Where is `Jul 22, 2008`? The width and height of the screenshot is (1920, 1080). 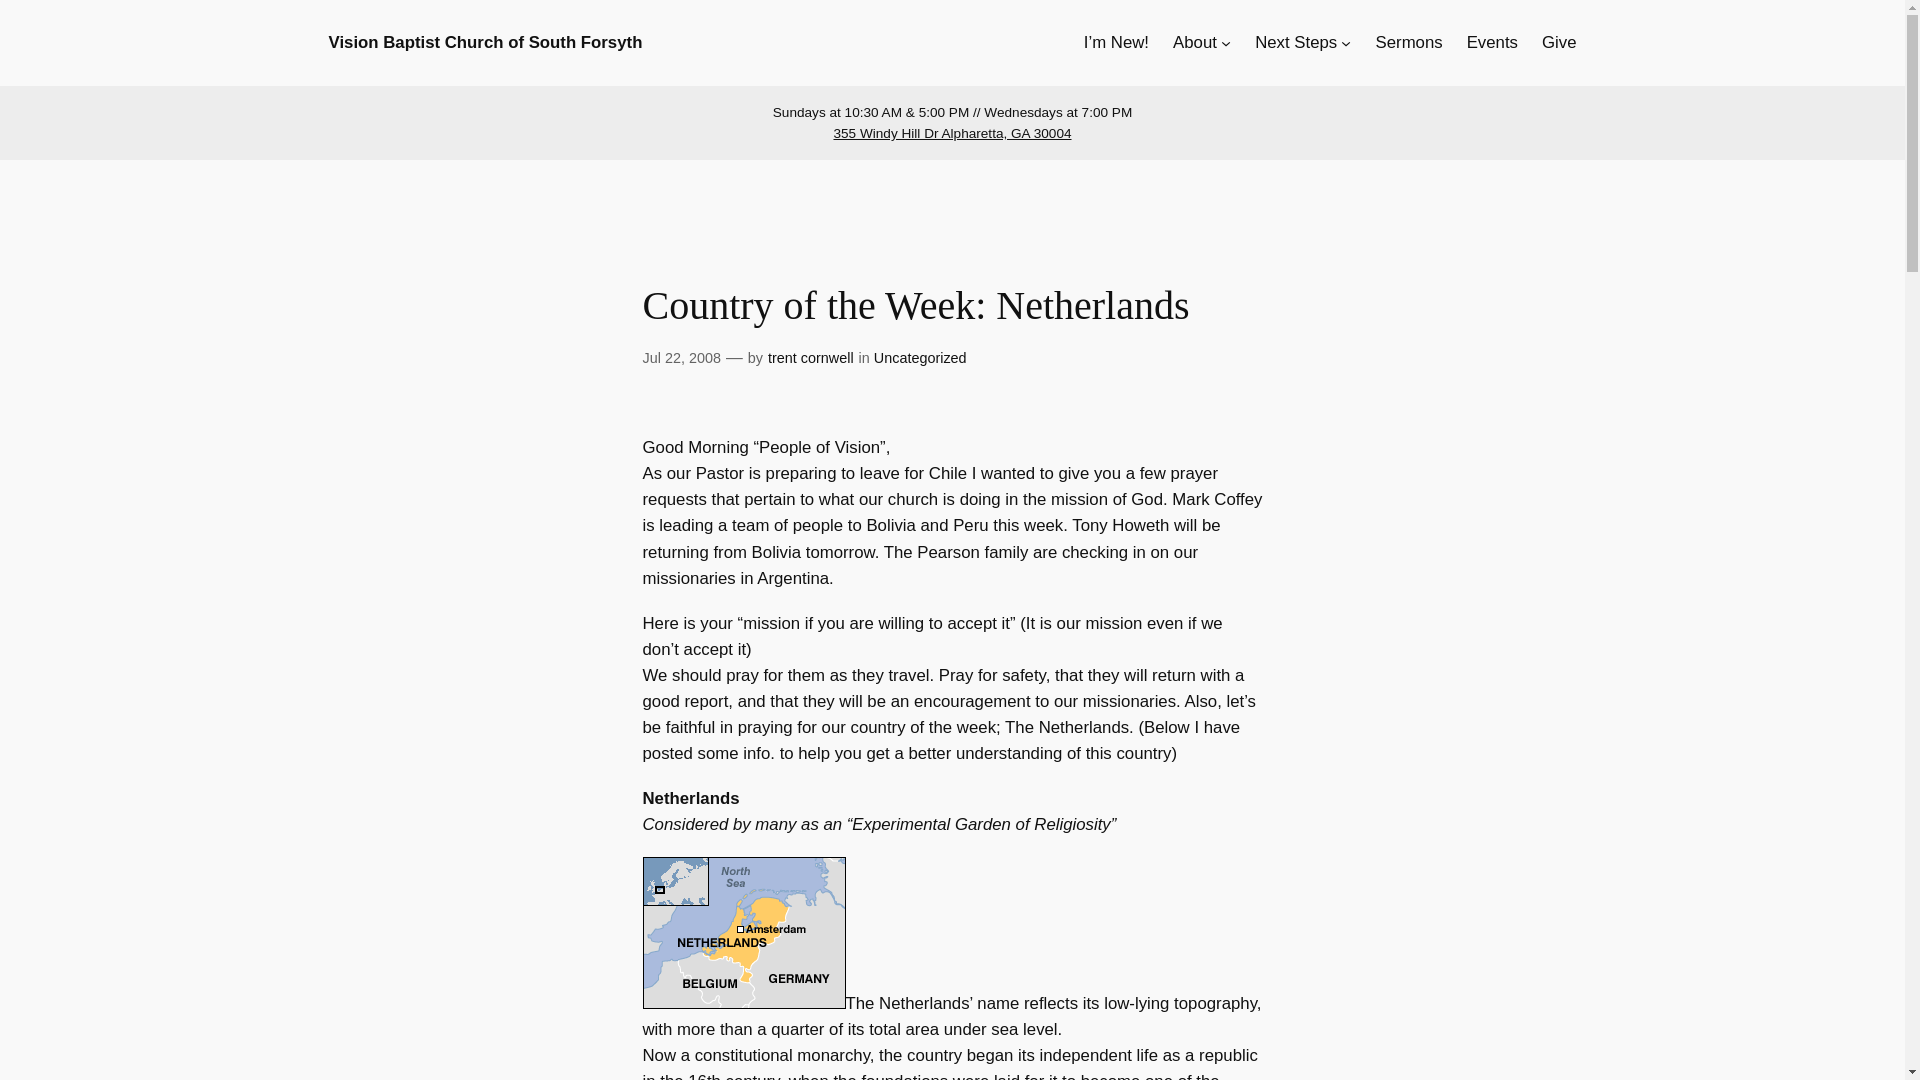
Jul 22, 2008 is located at coordinates (680, 358).